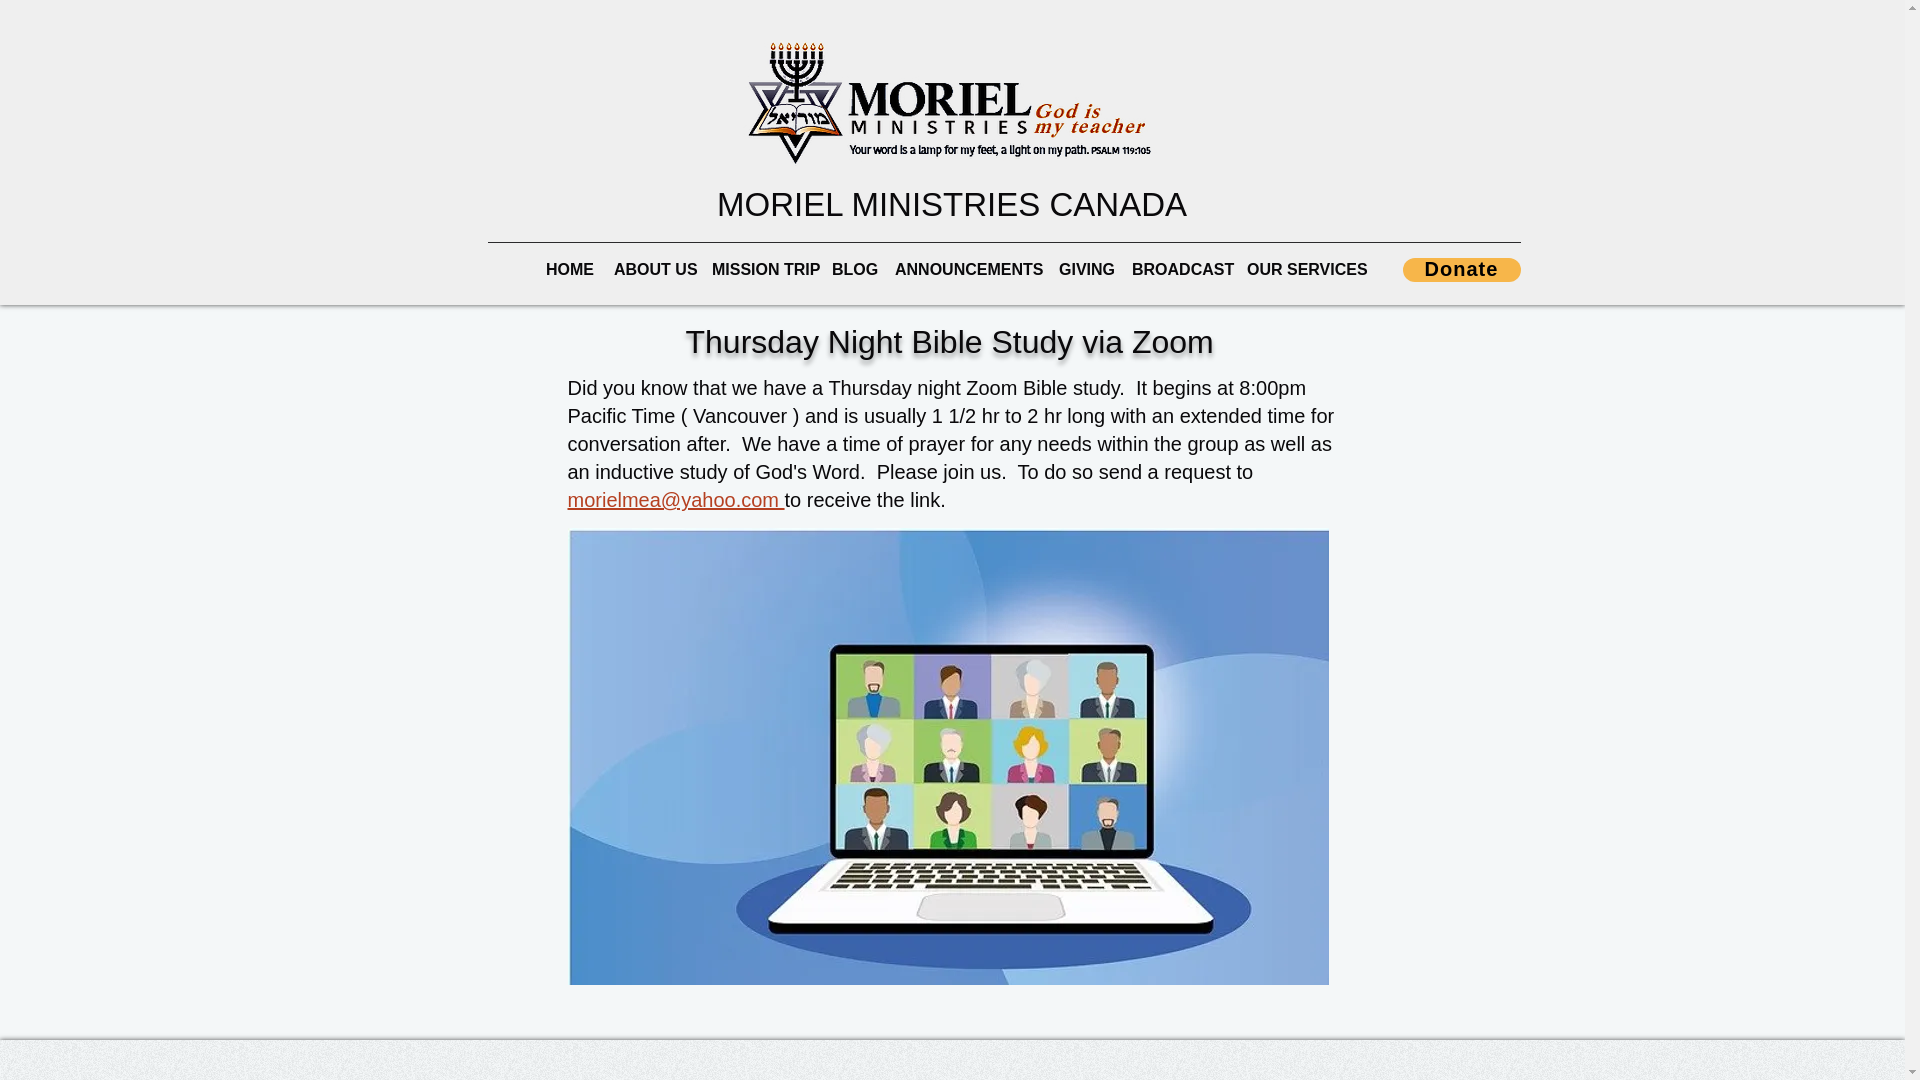 The image size is (1920, 1080). What do you see at coordinates (1084, 270) in the screenshot?
I see `GIVING` at bounding box center [1084, 270].